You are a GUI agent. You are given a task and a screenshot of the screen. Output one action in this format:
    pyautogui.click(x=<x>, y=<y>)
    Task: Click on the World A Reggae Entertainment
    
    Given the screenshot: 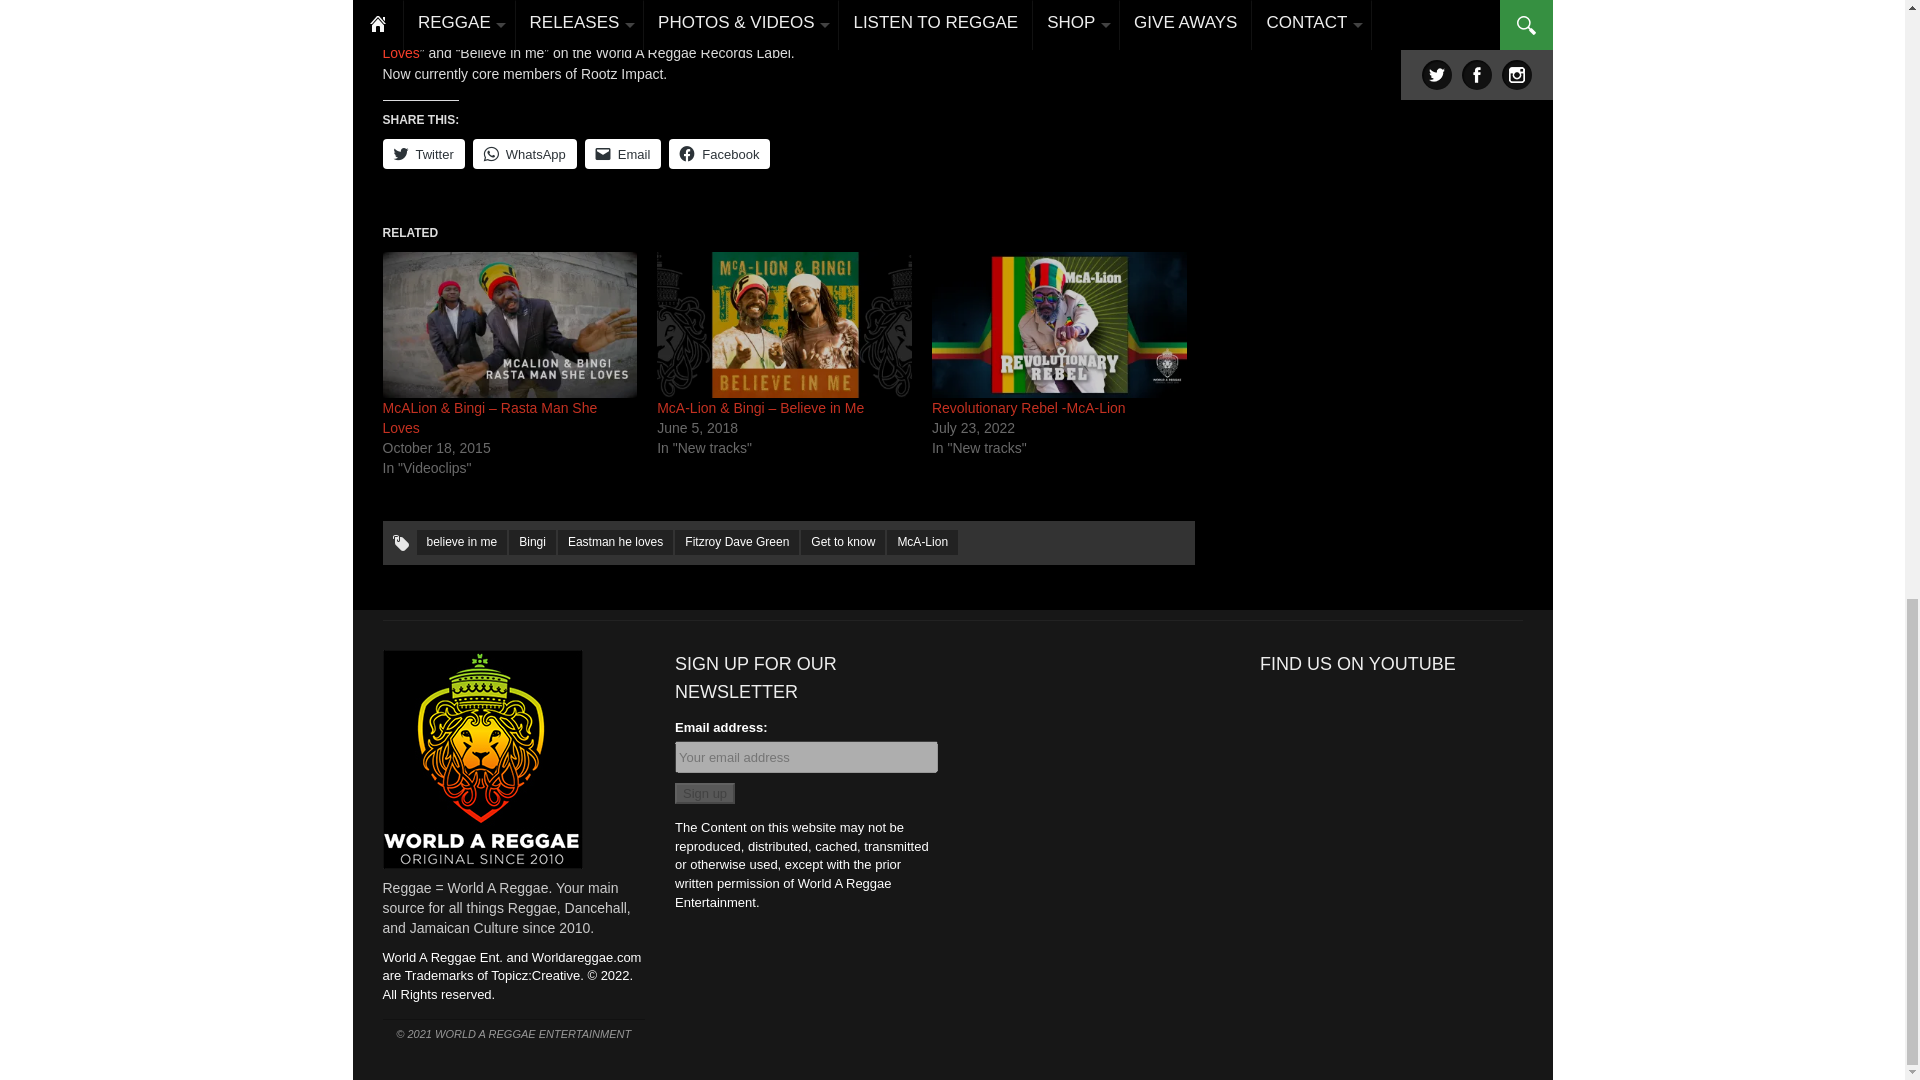 What is the action you would take?
    pyautogui.click(x=482, y=756)
    